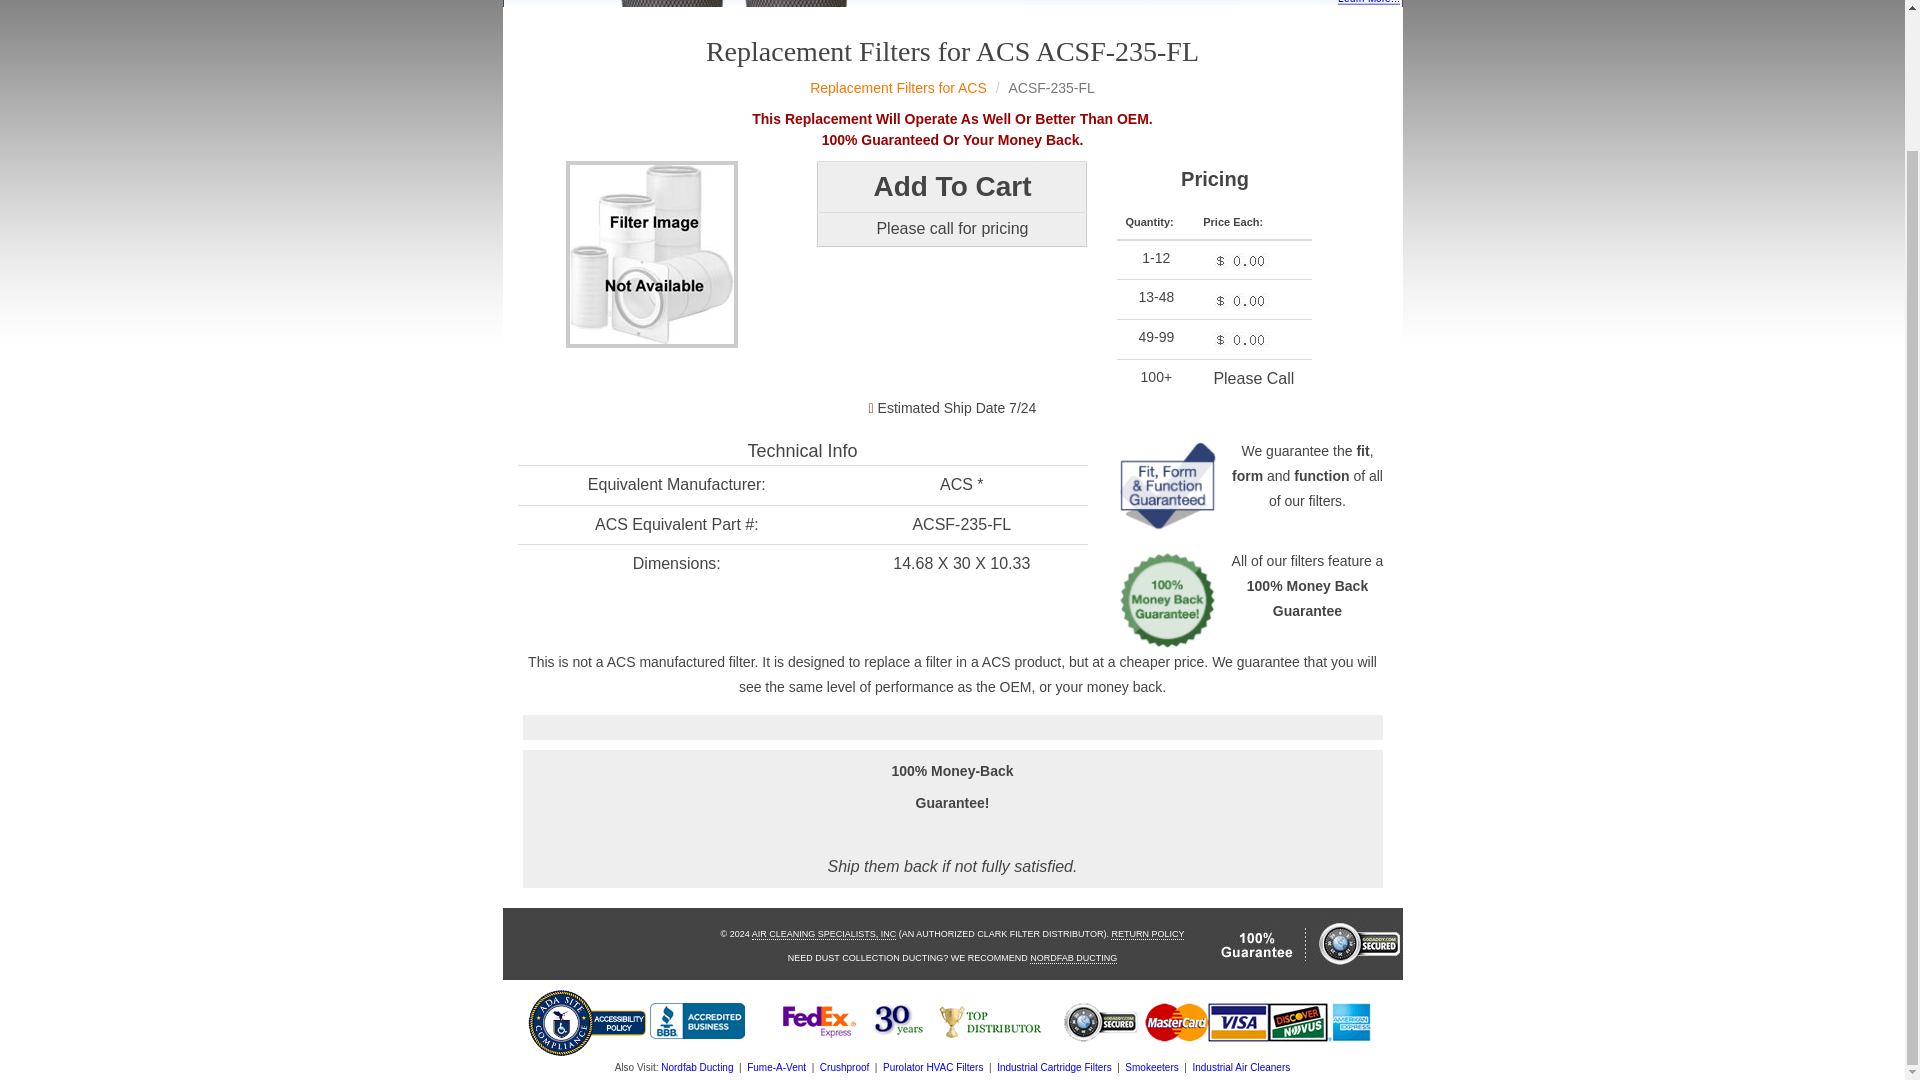  I want to click on Replacement Filters for ACS, so click(898, 88).